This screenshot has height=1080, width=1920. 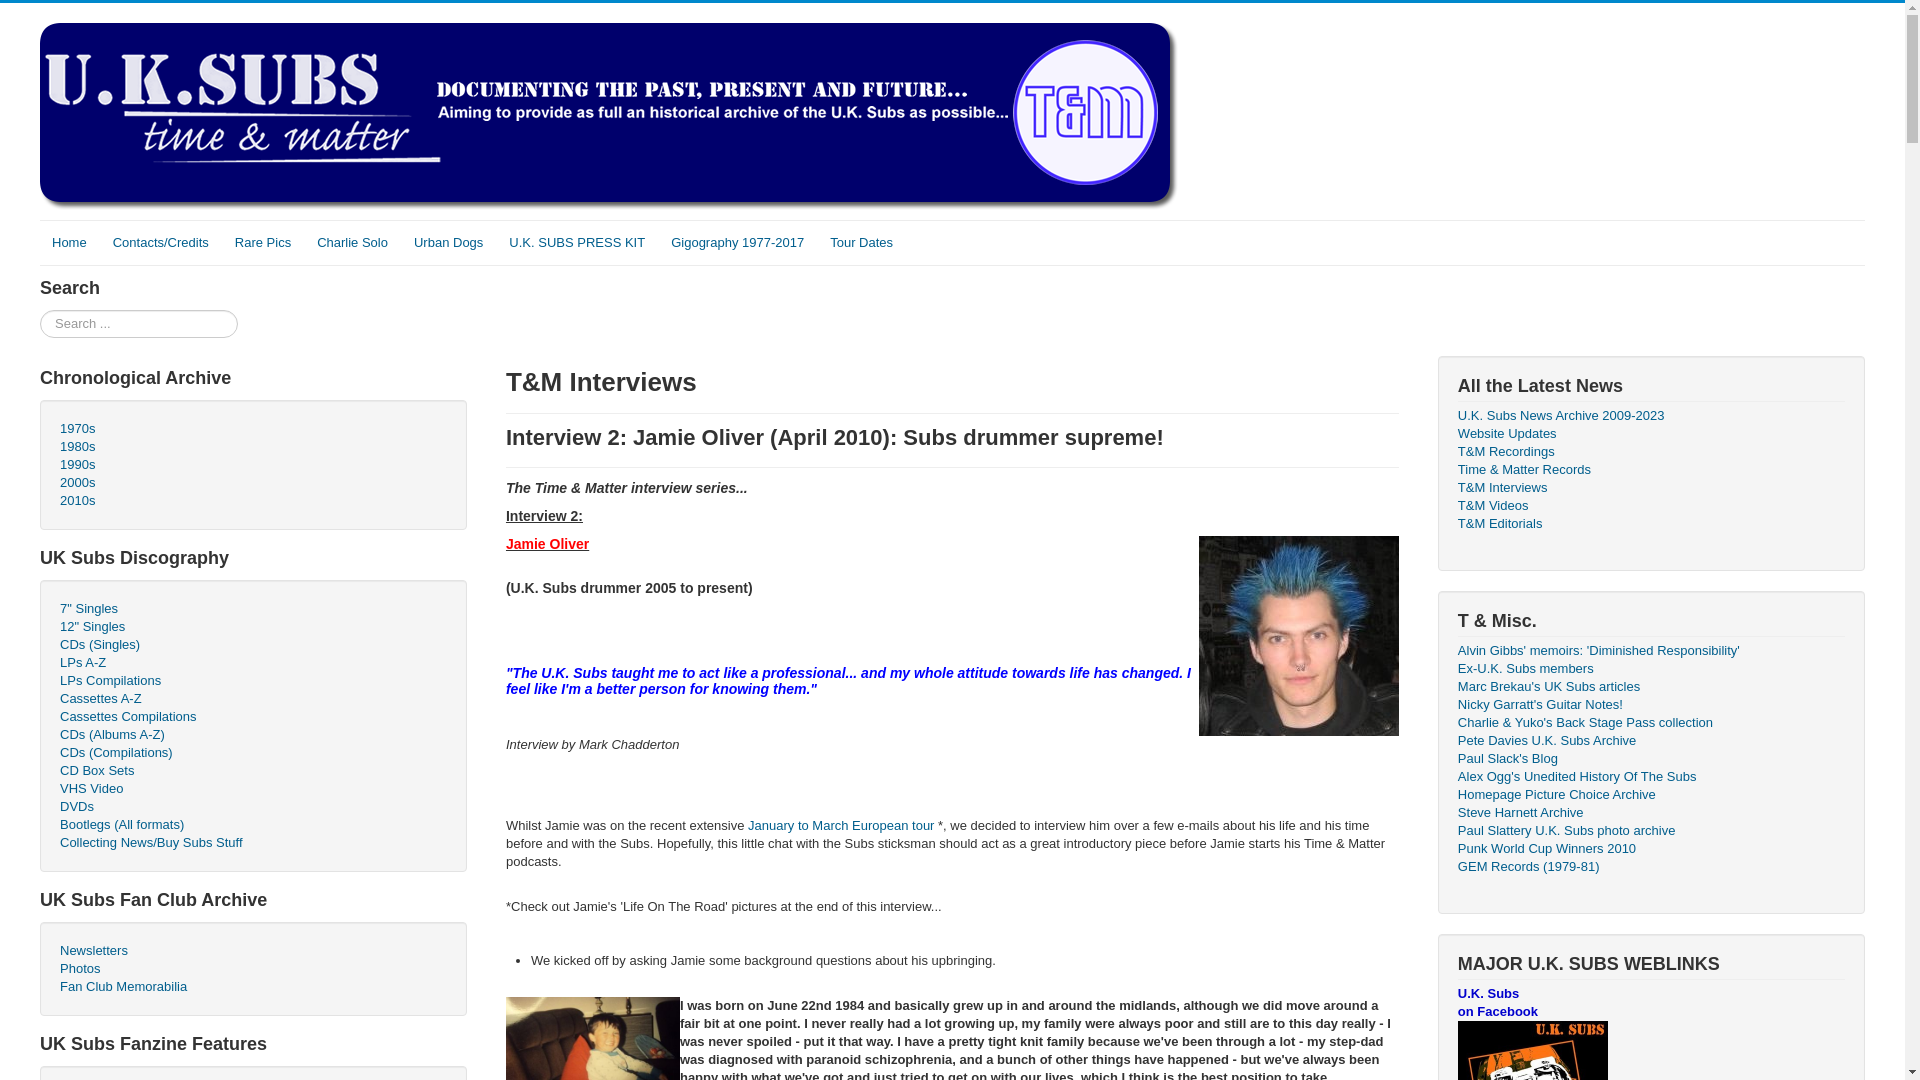 What do you see at coordinates (253, 464) in the screenshot?
I see `1990s` at bounding box center [253, 464].